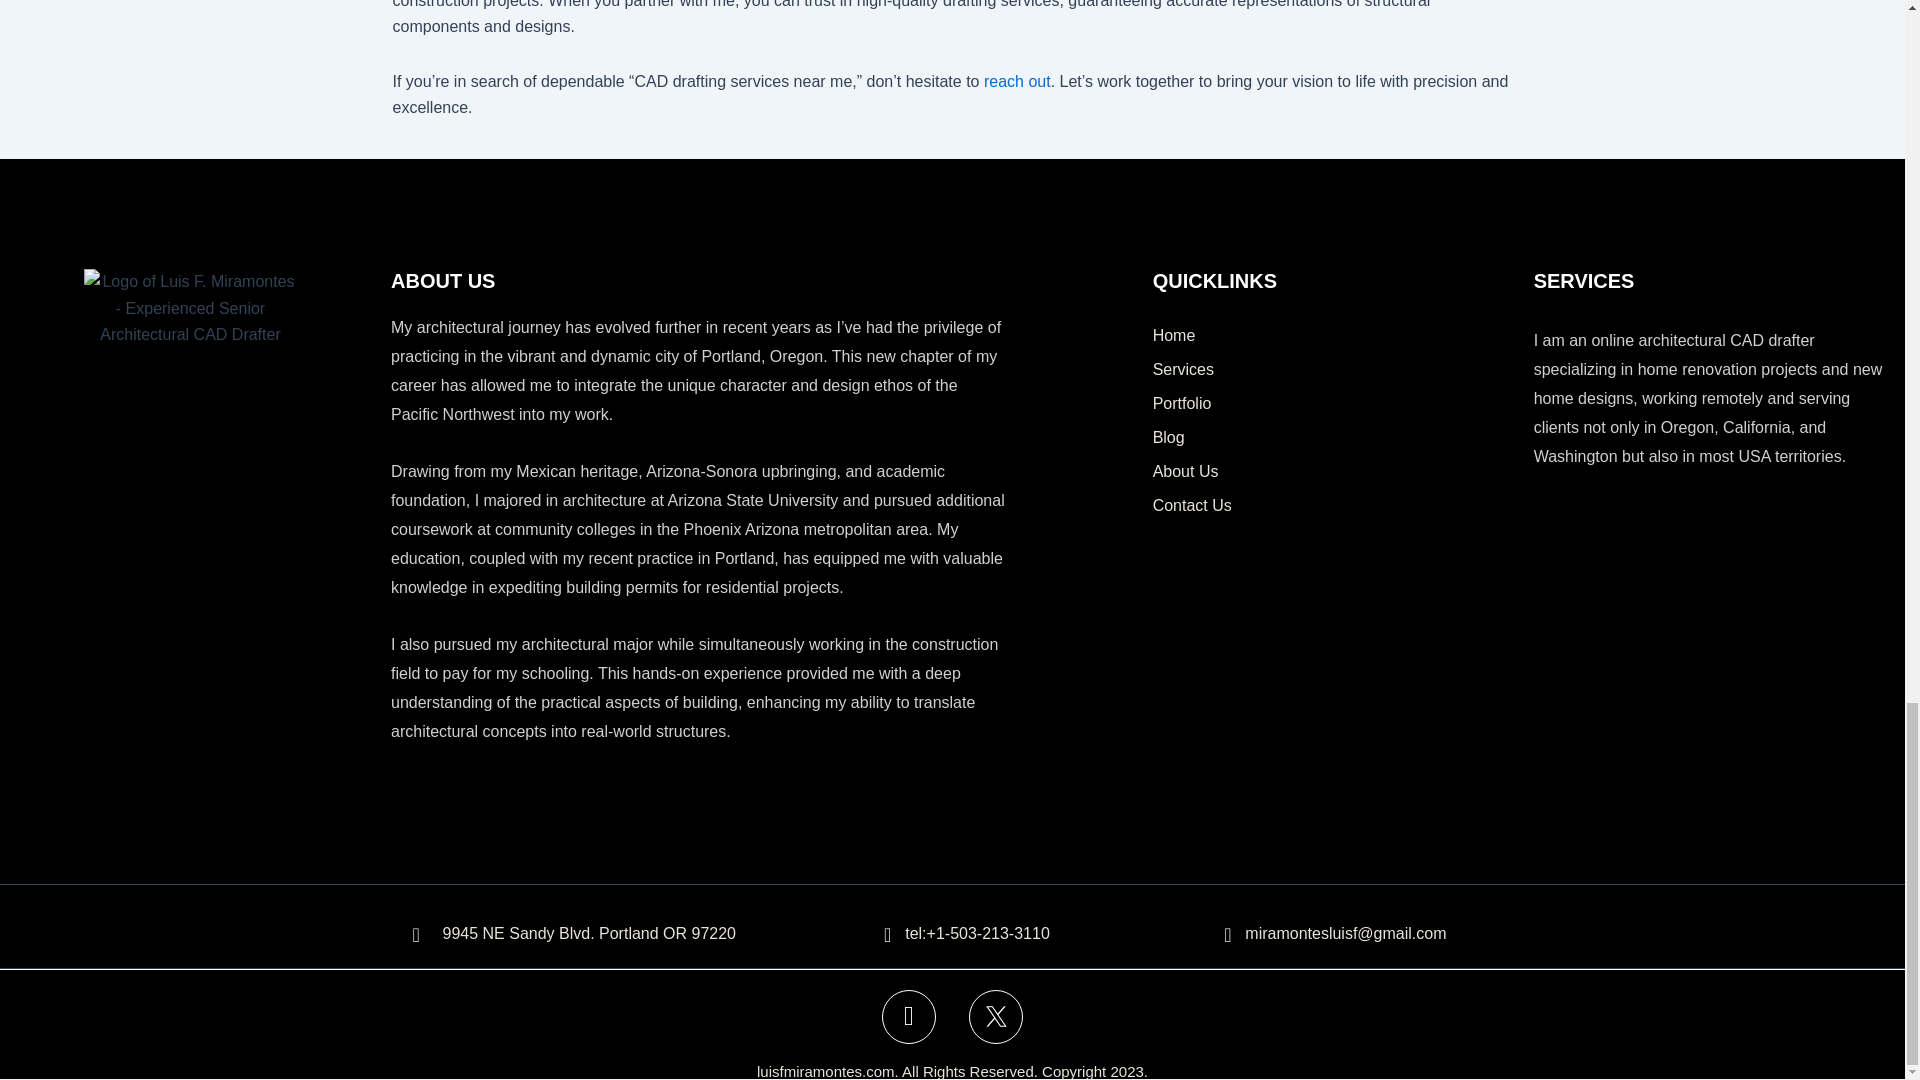 This screenshot has height=1080, width=1920. Describe the element at coordinates (1334, 438) in the screenshot. I see `Blog` at that location.